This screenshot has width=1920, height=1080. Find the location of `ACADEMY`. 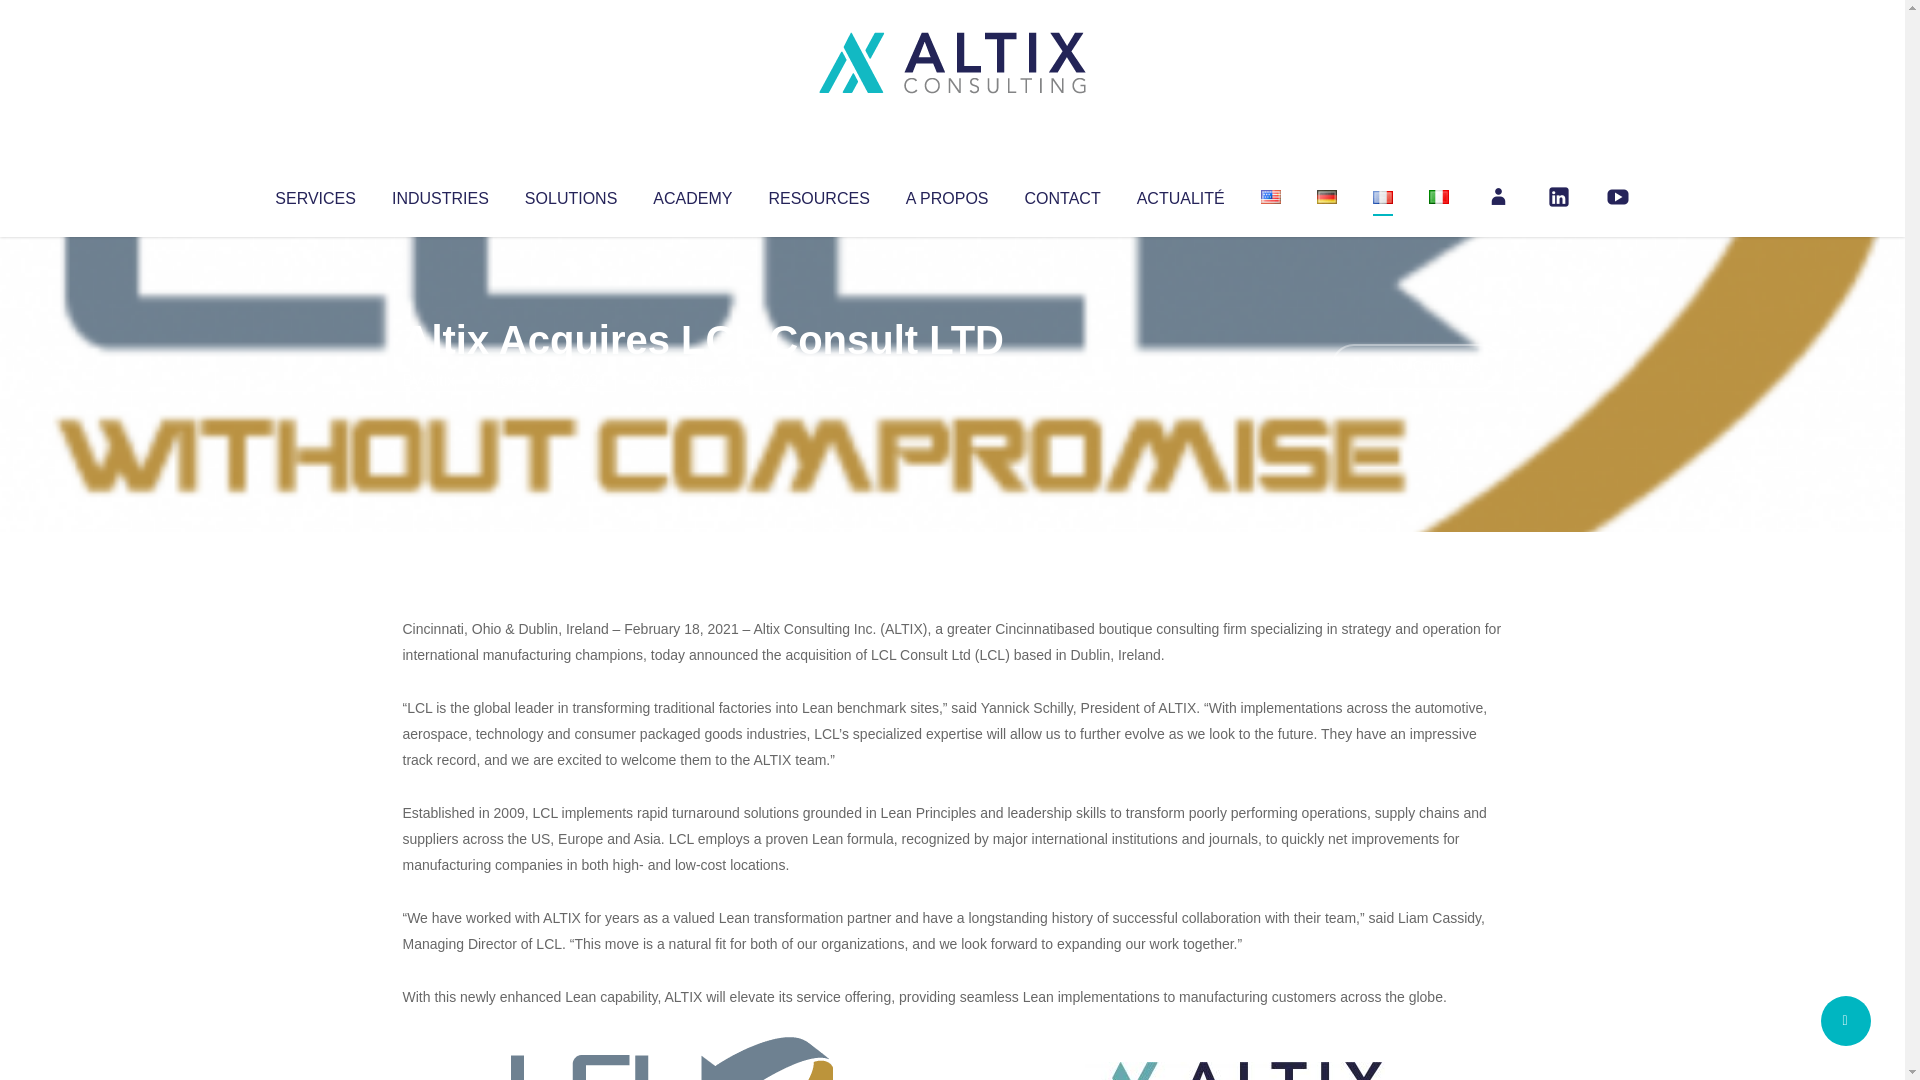

ACADEMY is located at coordinates (692, 194).